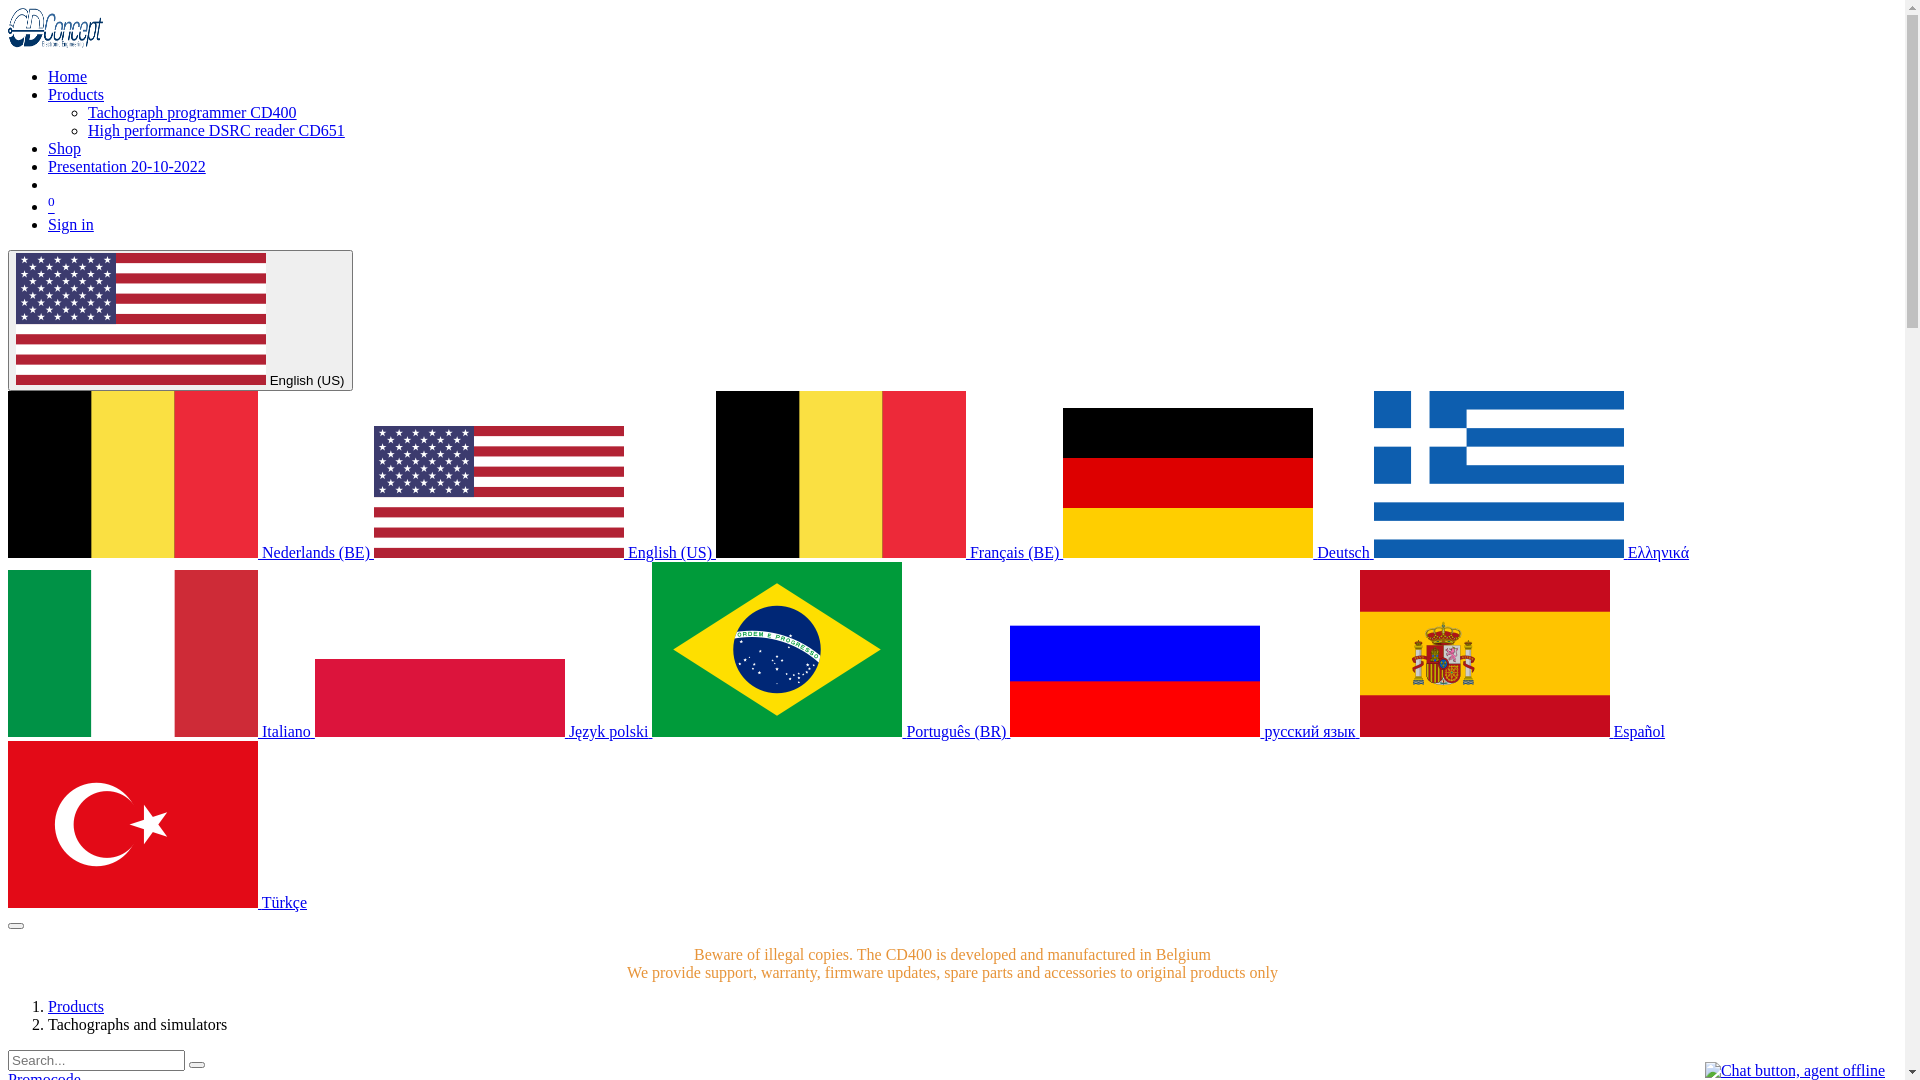  I want to click on Products, so click(76, 94).